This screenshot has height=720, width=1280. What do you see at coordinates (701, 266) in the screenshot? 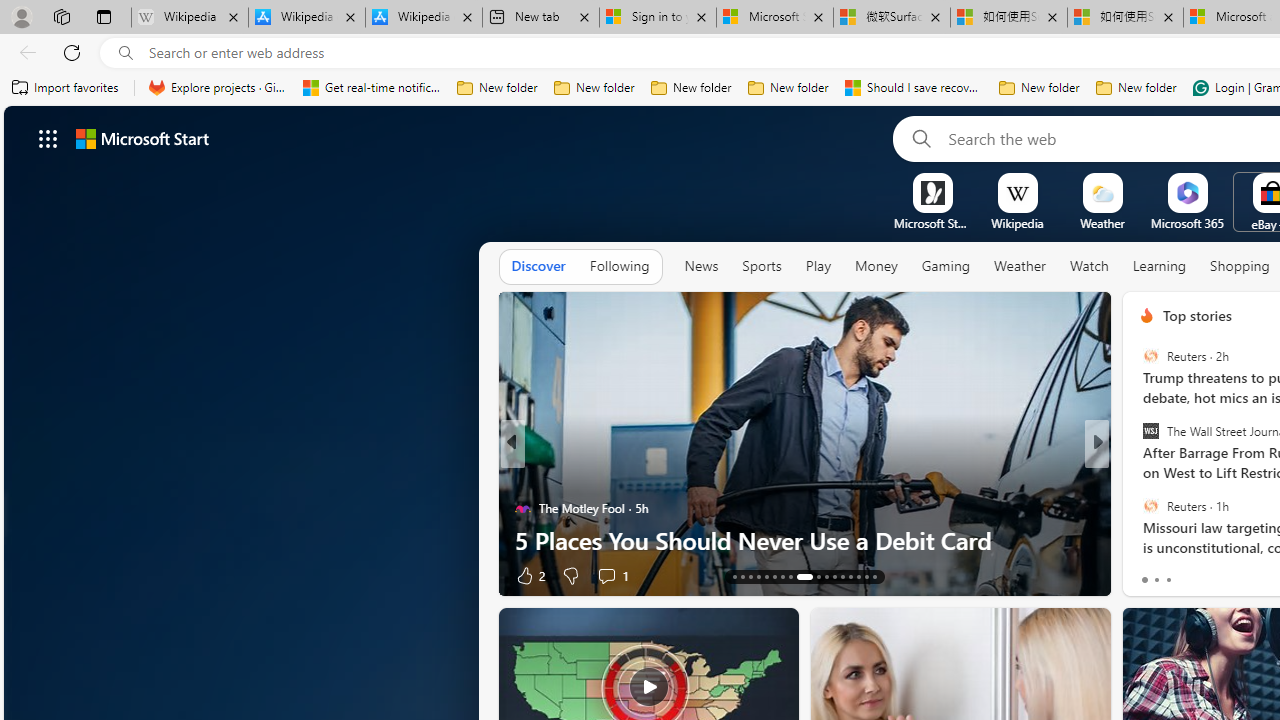
I see `News` at bounding box center [701, 266].